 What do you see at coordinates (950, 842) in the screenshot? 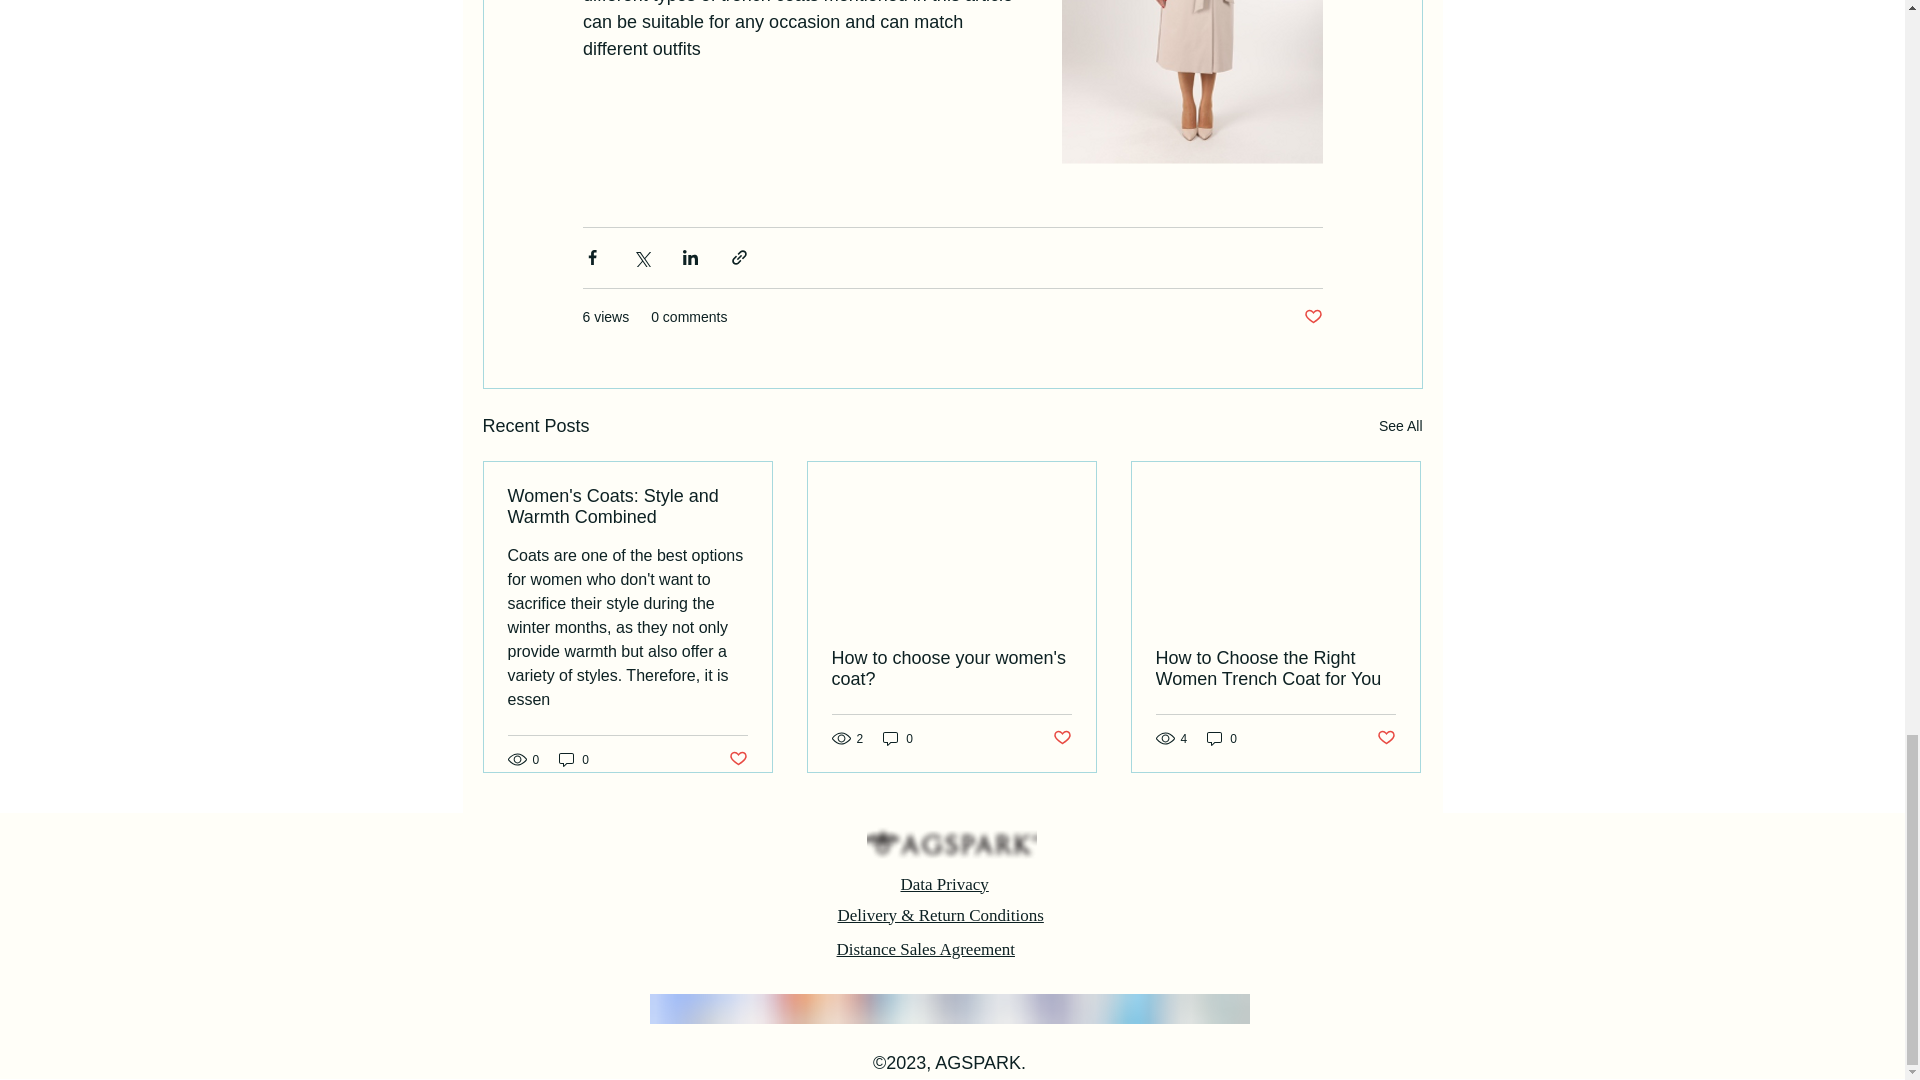
I see `AgsLogoVector.png` at bounding box center [950, 842].